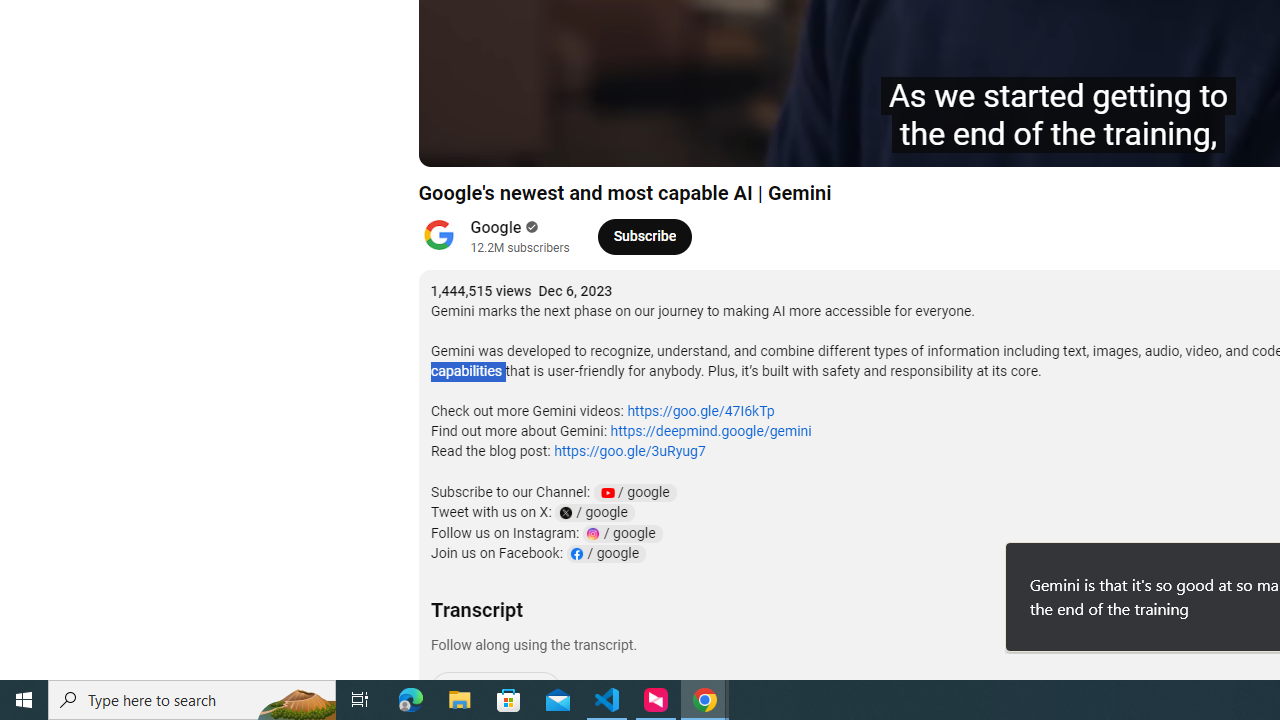  Describe the element at coordinates (606, 554) in the screenshot. I see `Facebook Channel Link: Google` at that location.